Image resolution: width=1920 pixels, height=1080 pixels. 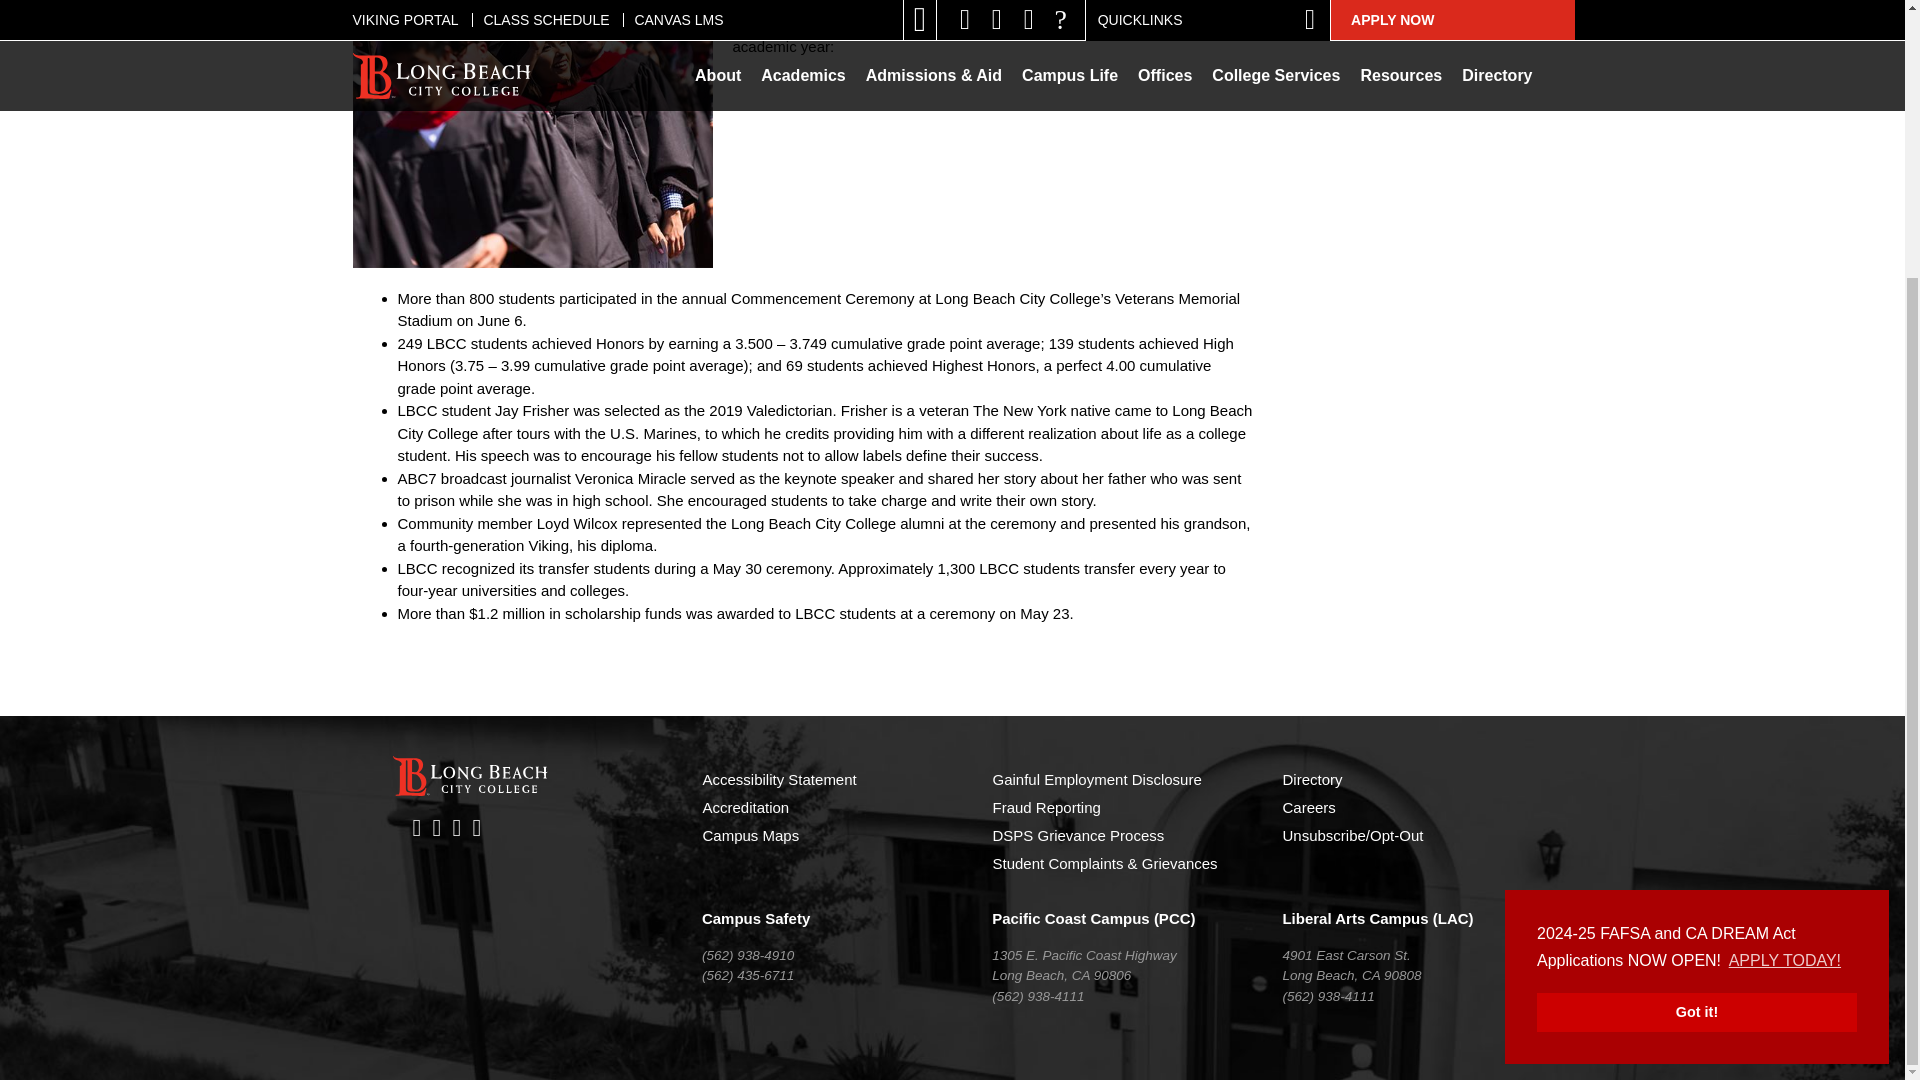 What do you see at coordinates (1696, 650) in the screenshot?
I see `Got it!` at bounding box center [1696, 650].